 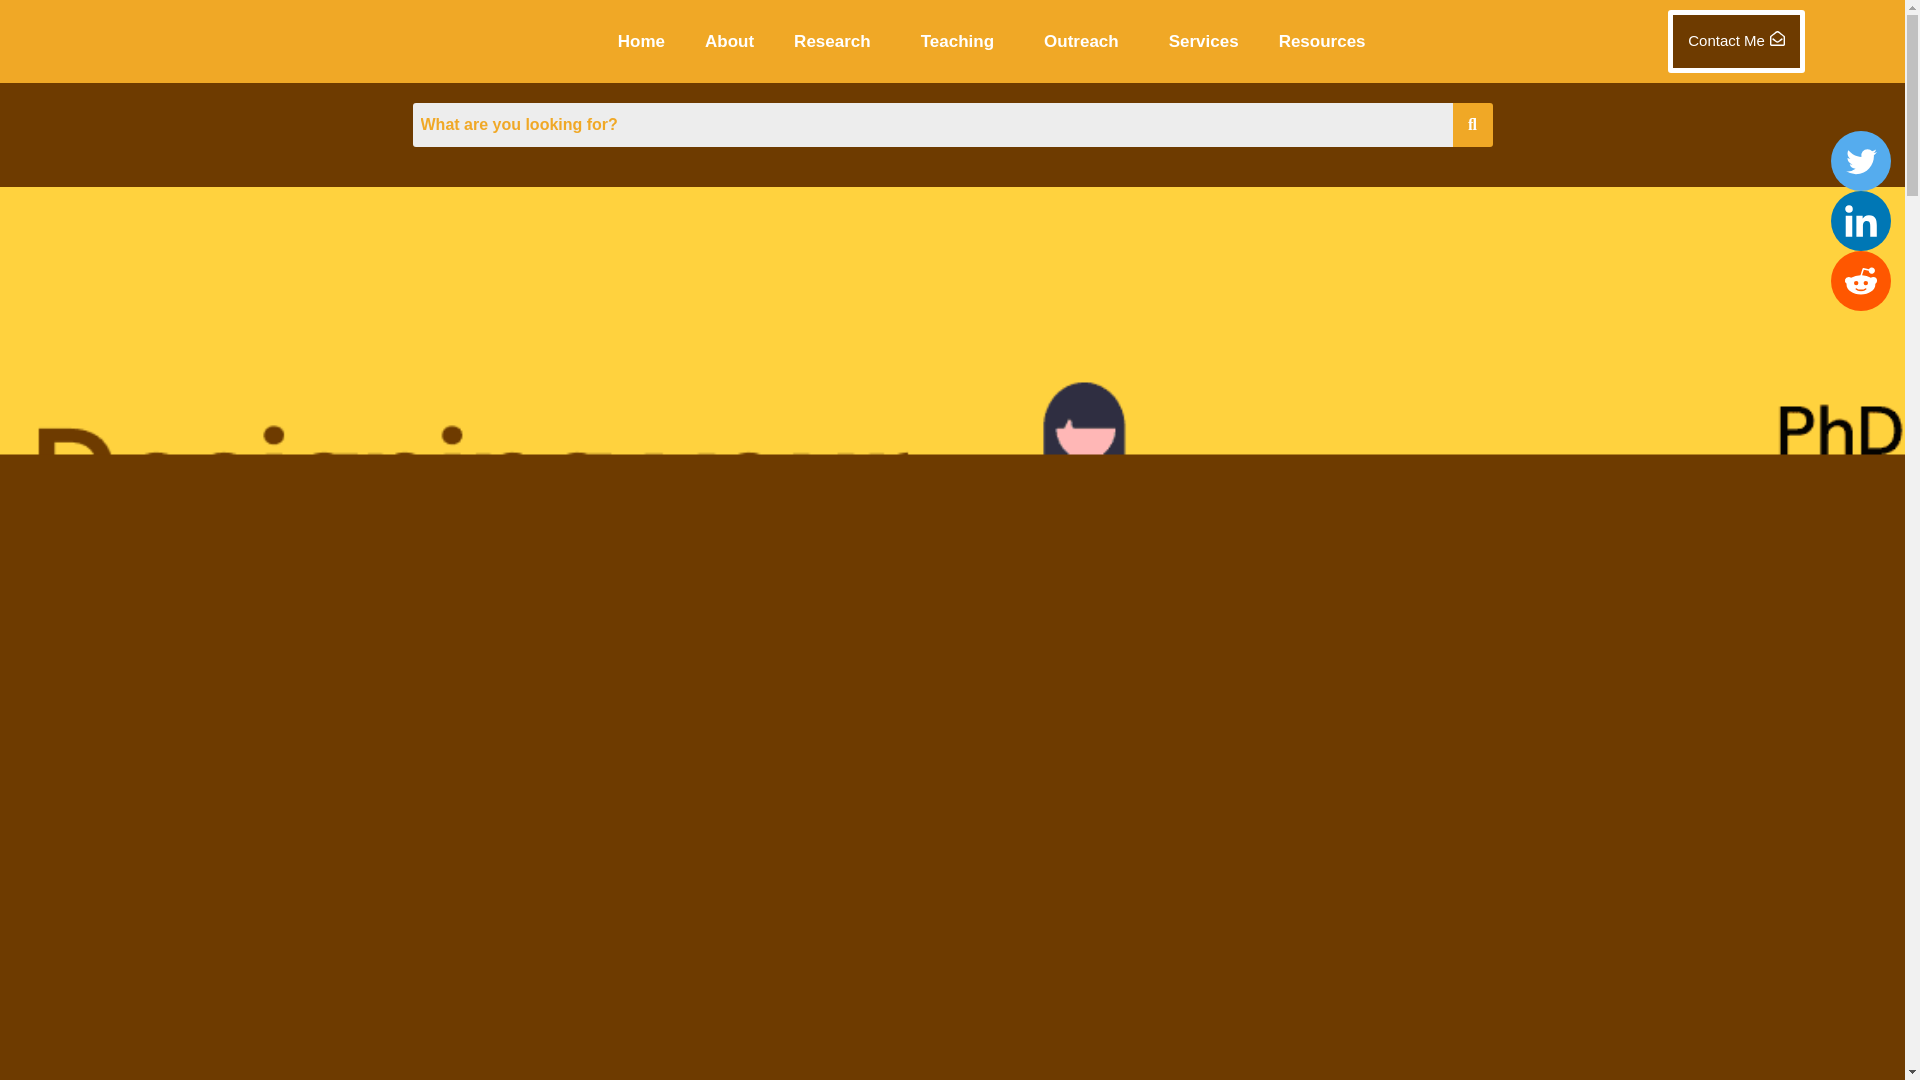 I want to click on Contact Me, so click(x=1736, y=41).